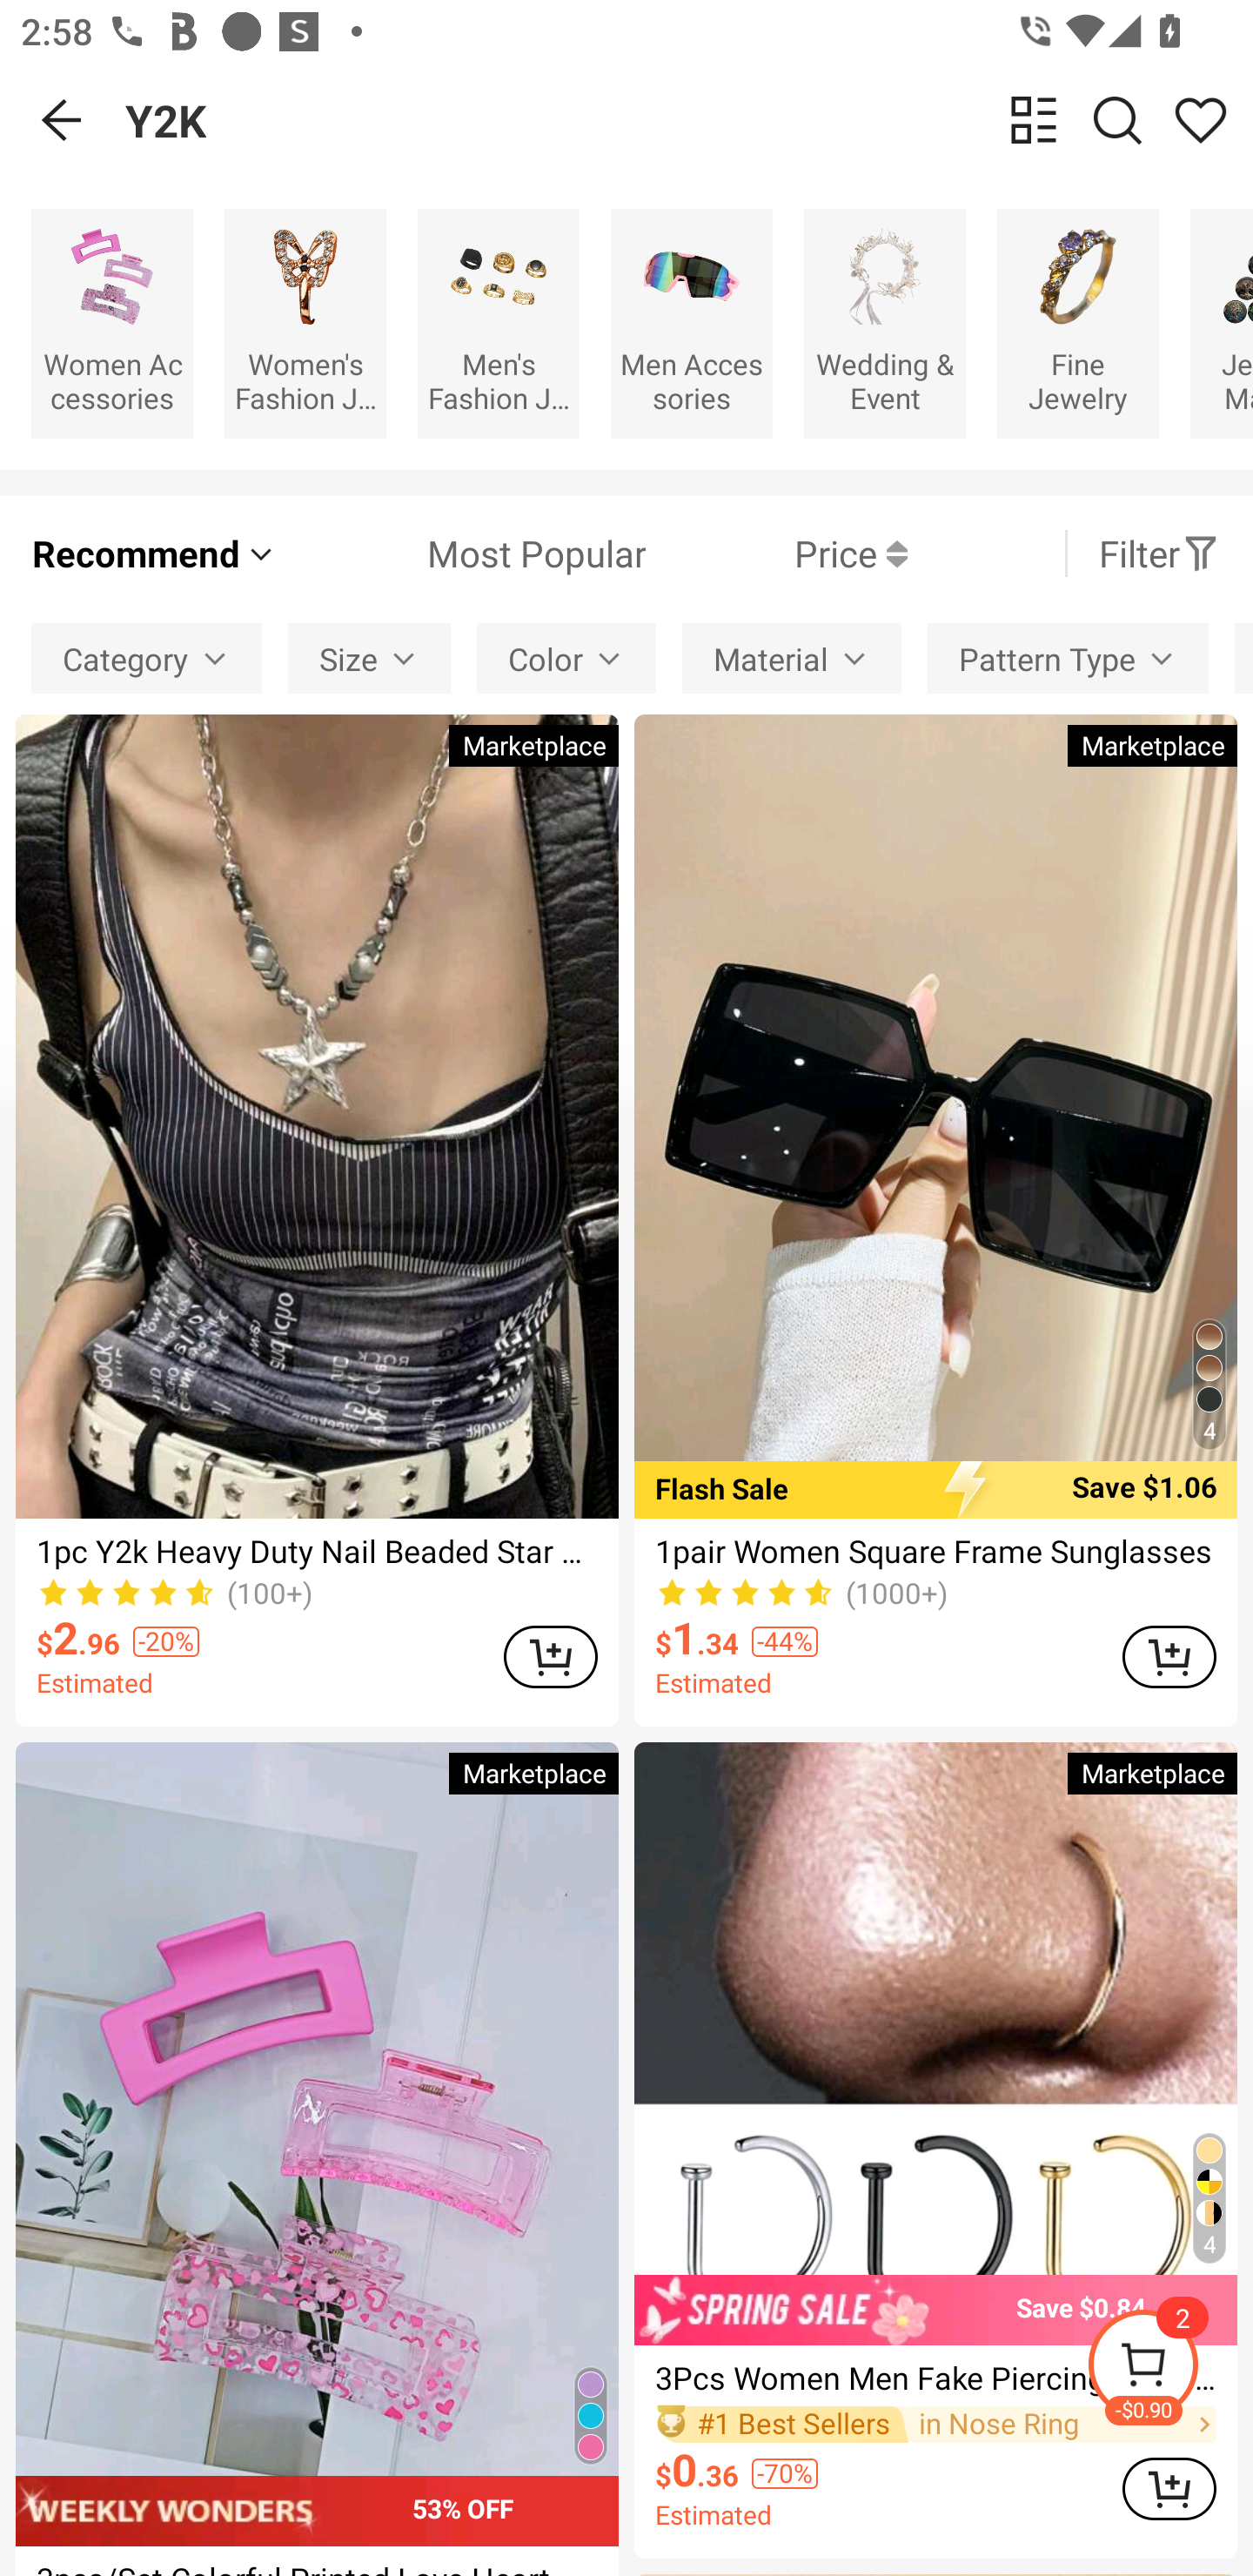  What do you see at coordinates (1159, 553) in the screenshot?
I see `Filter` at bounding box center [1159, 553].